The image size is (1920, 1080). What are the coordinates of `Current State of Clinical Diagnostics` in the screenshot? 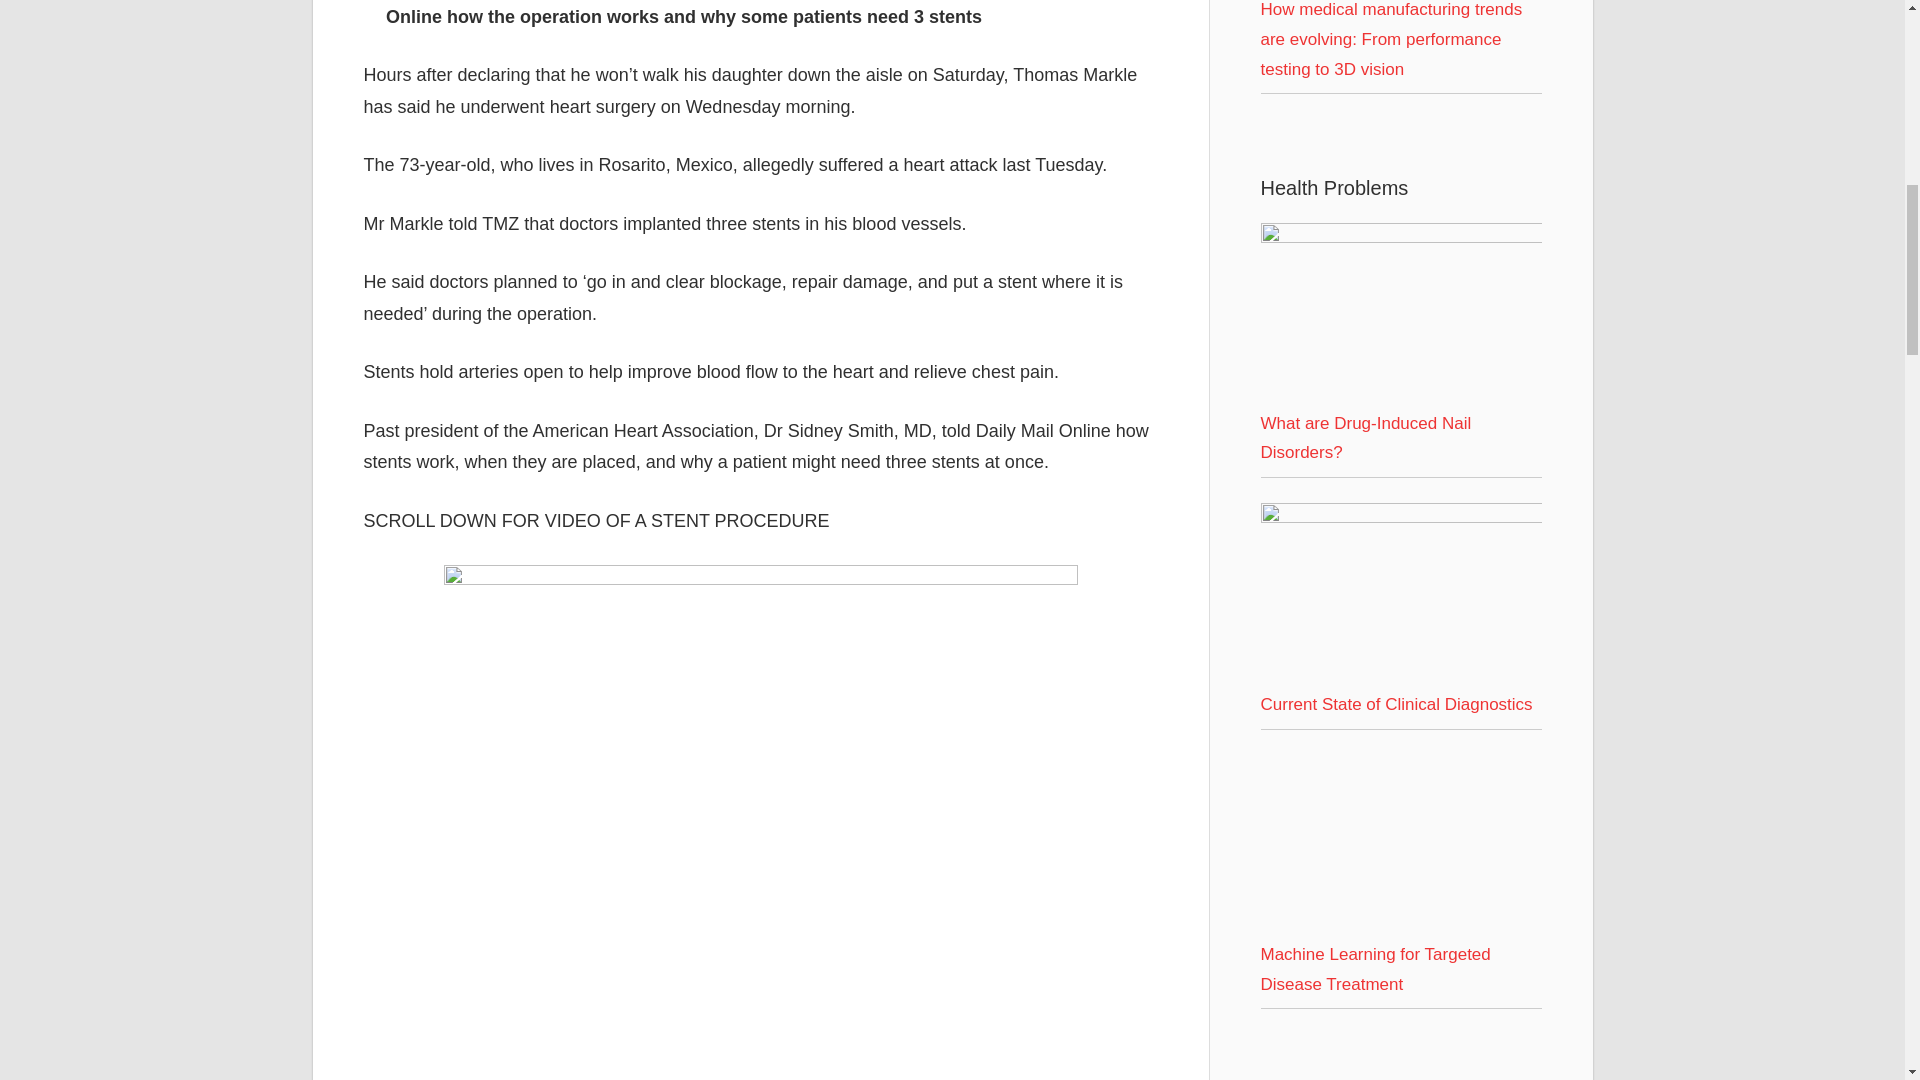 It's located at (1396, 704).